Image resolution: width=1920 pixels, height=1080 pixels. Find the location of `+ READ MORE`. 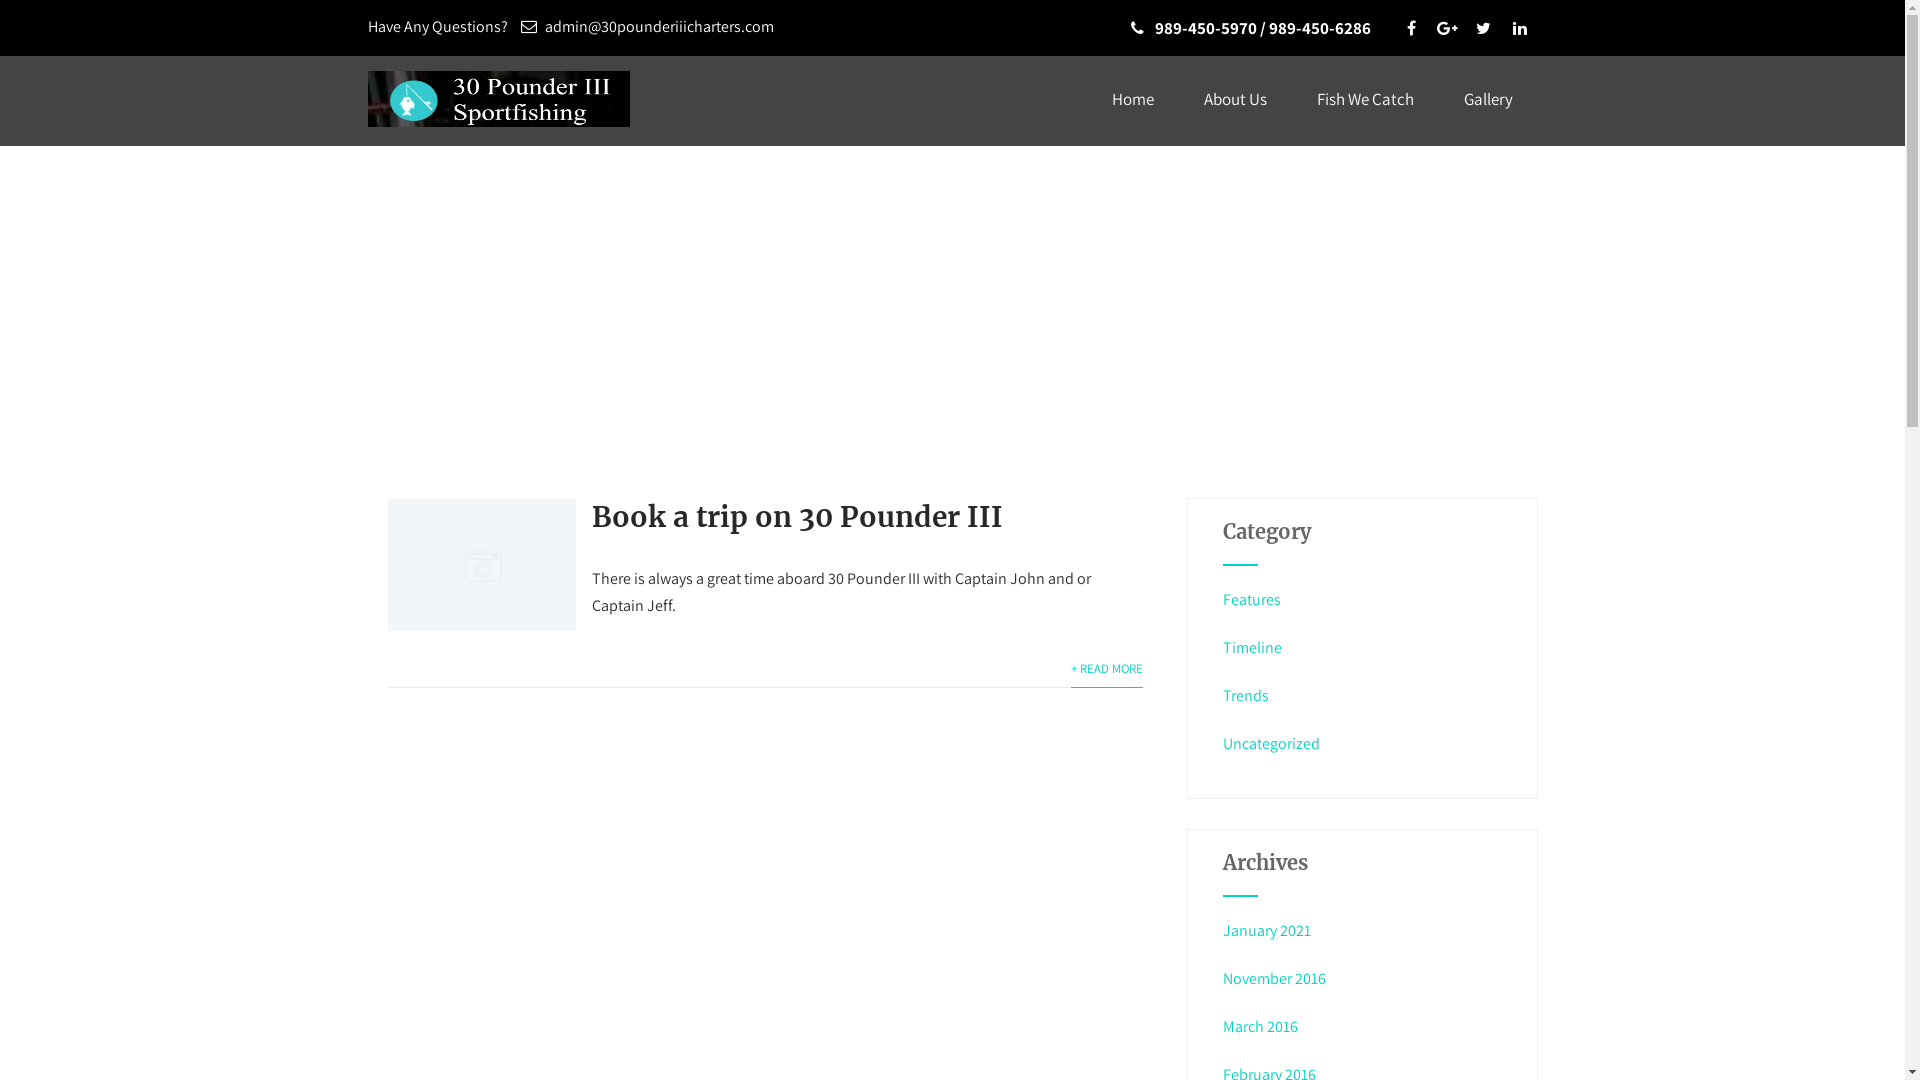

+ READ MORE is located at coordinates (1107, 669).